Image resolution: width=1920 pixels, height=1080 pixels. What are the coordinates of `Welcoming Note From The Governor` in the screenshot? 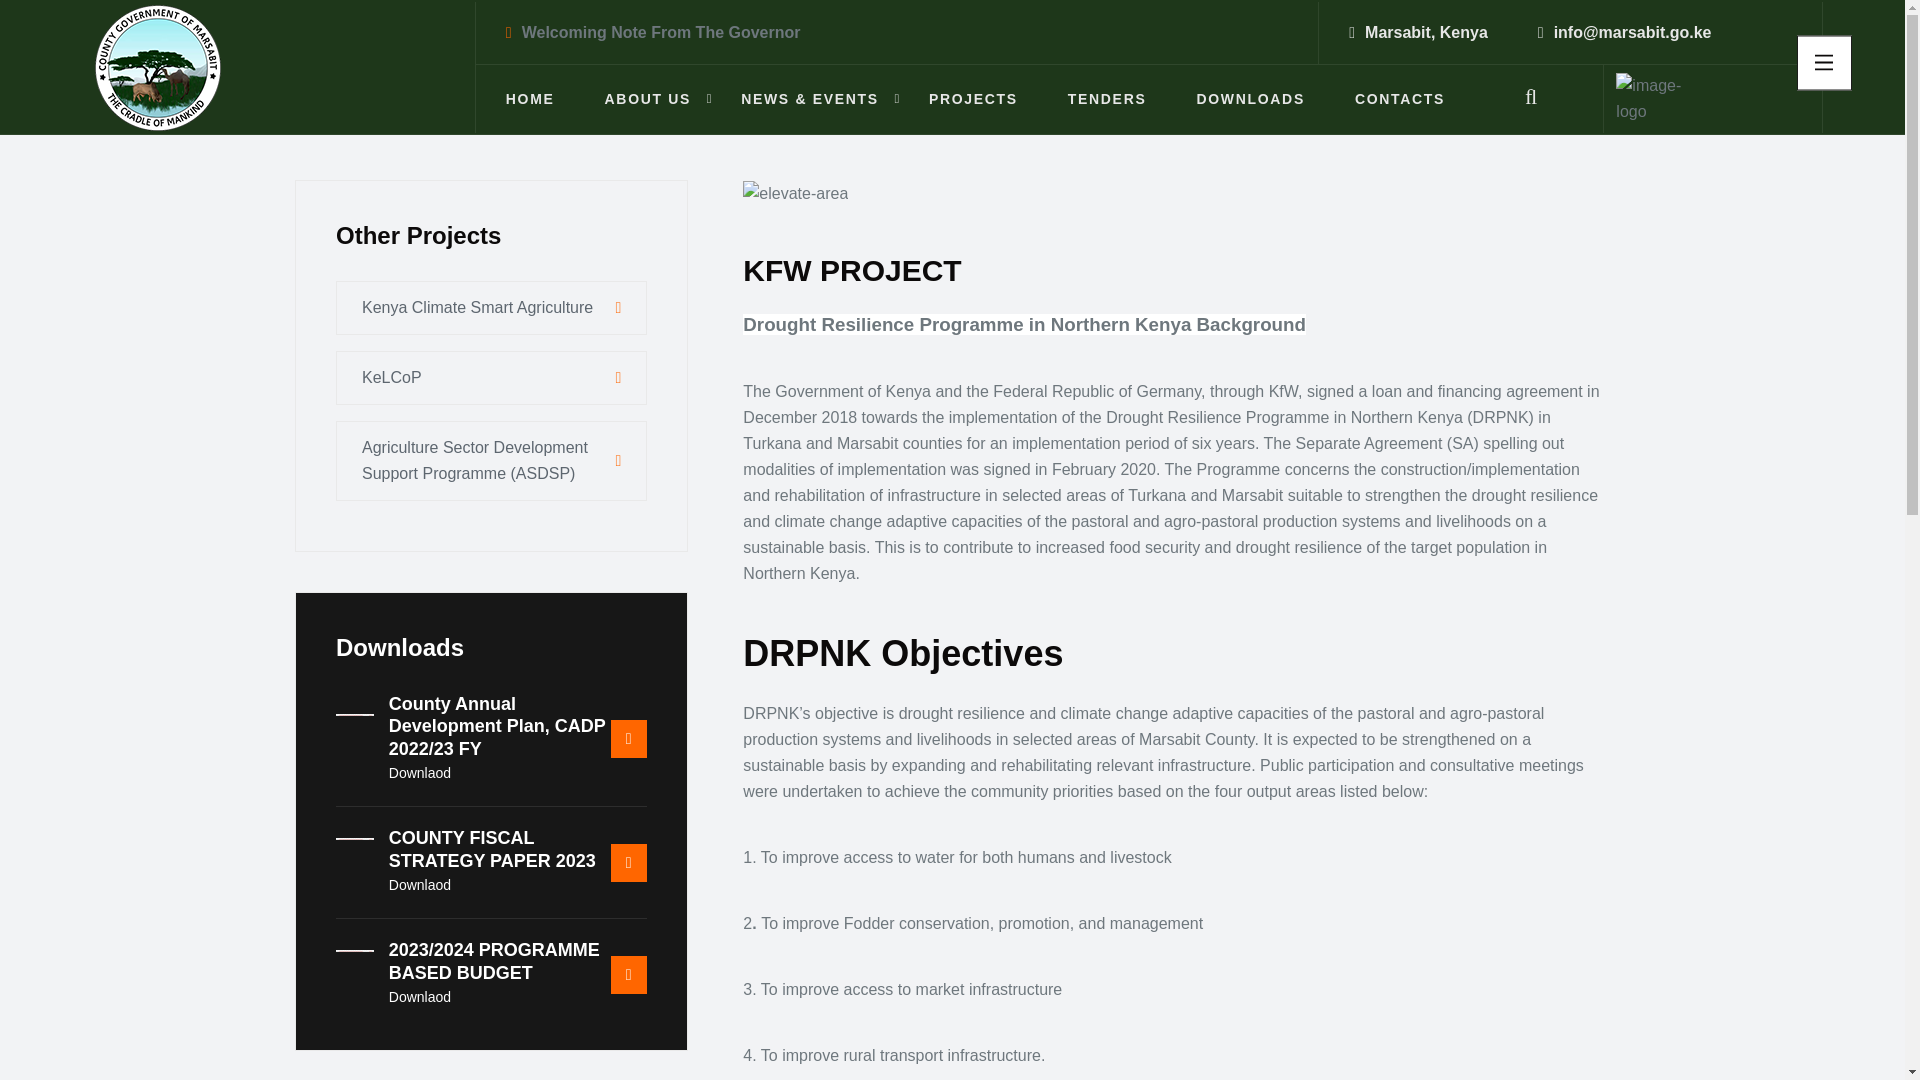 It's located at (661, 32).